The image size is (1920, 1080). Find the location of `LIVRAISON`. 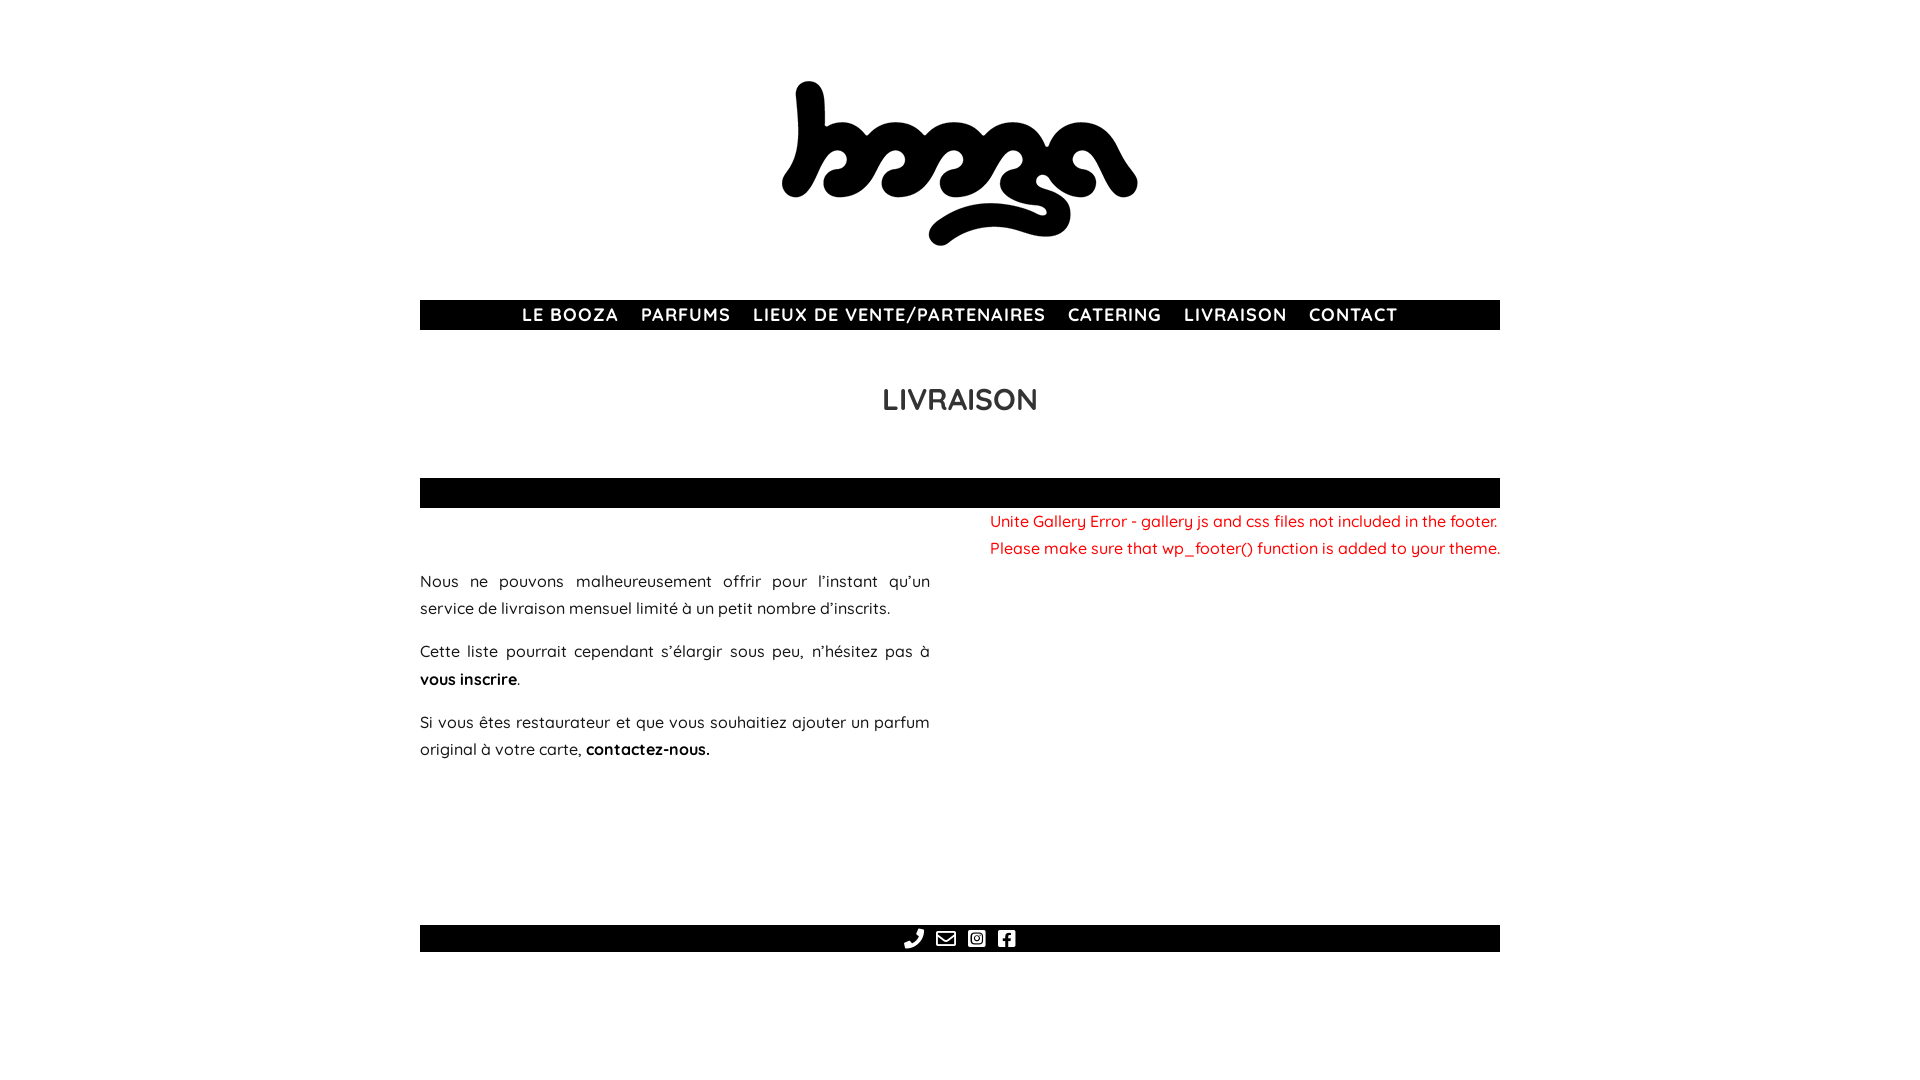

LIVRAISON is located at coordinates (1236, 319).